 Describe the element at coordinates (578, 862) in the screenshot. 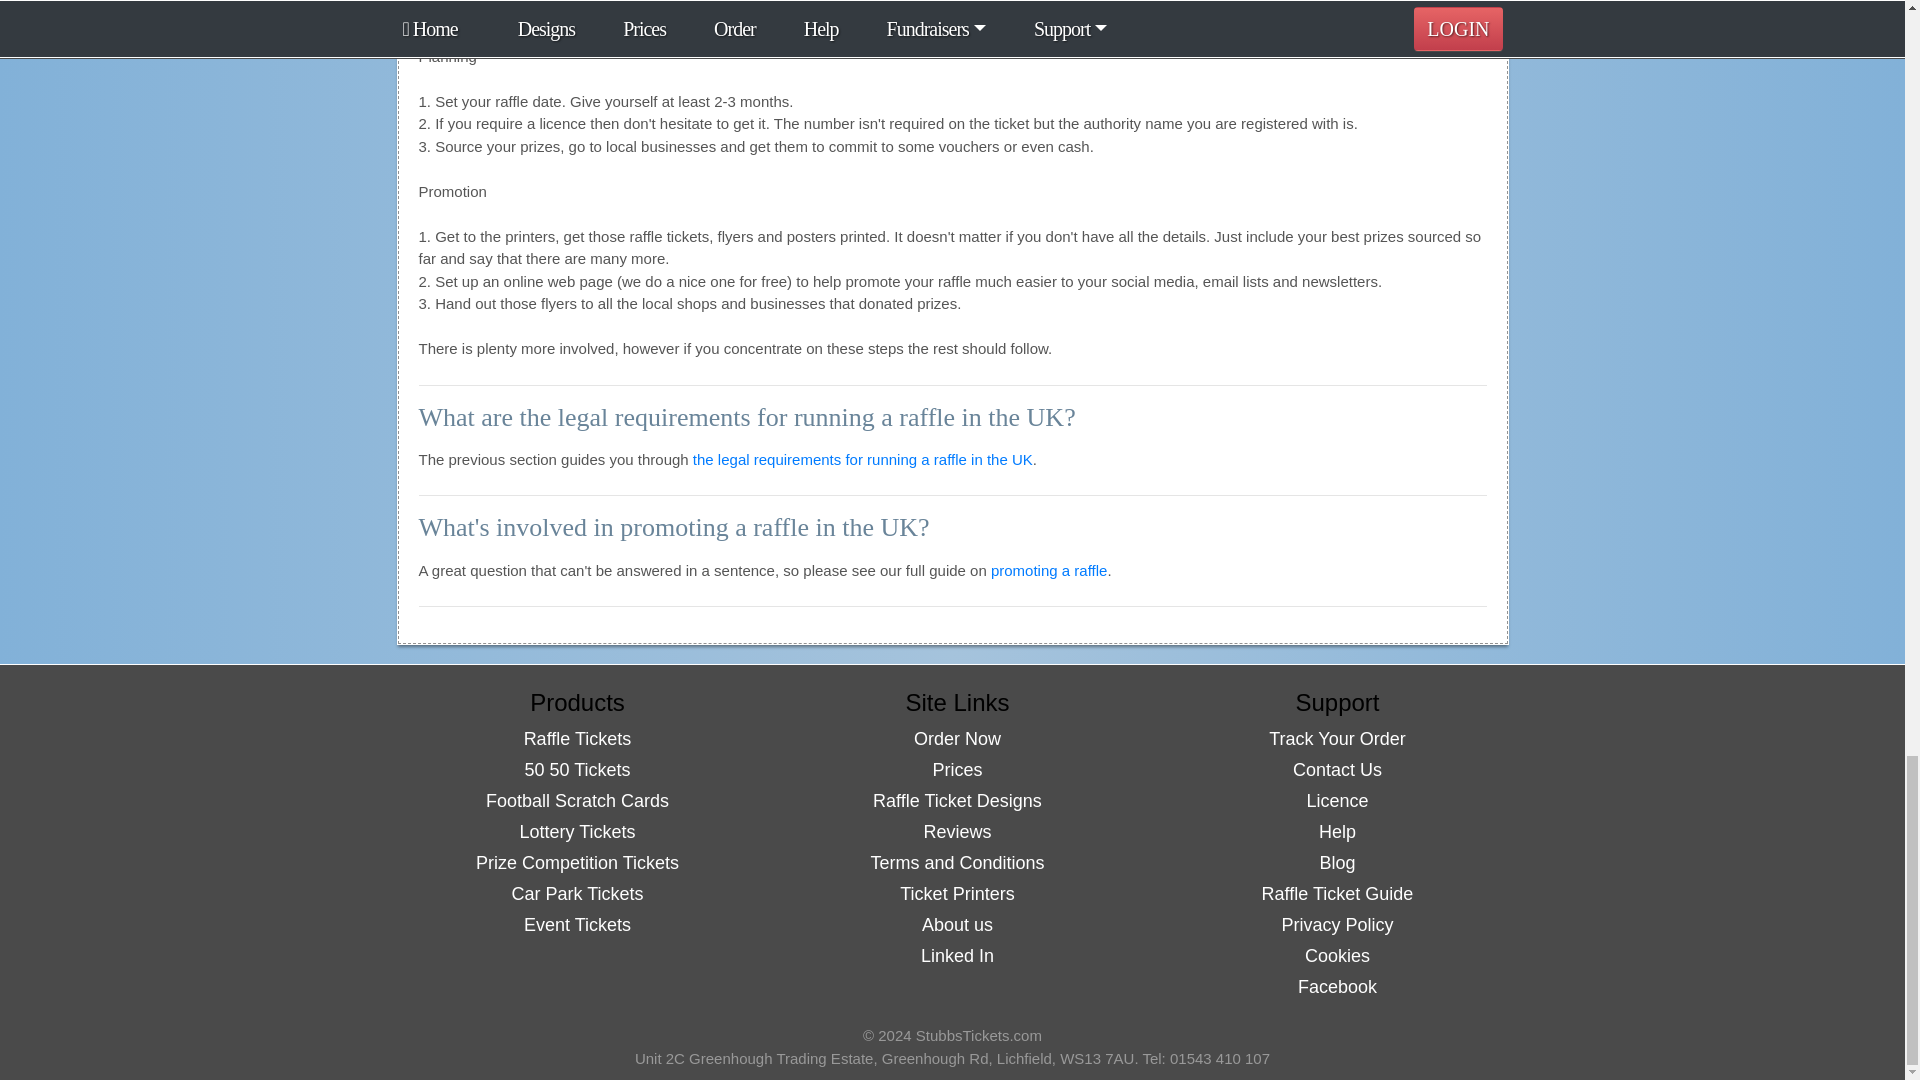

I see `Prize Competition Tickets` at that location.